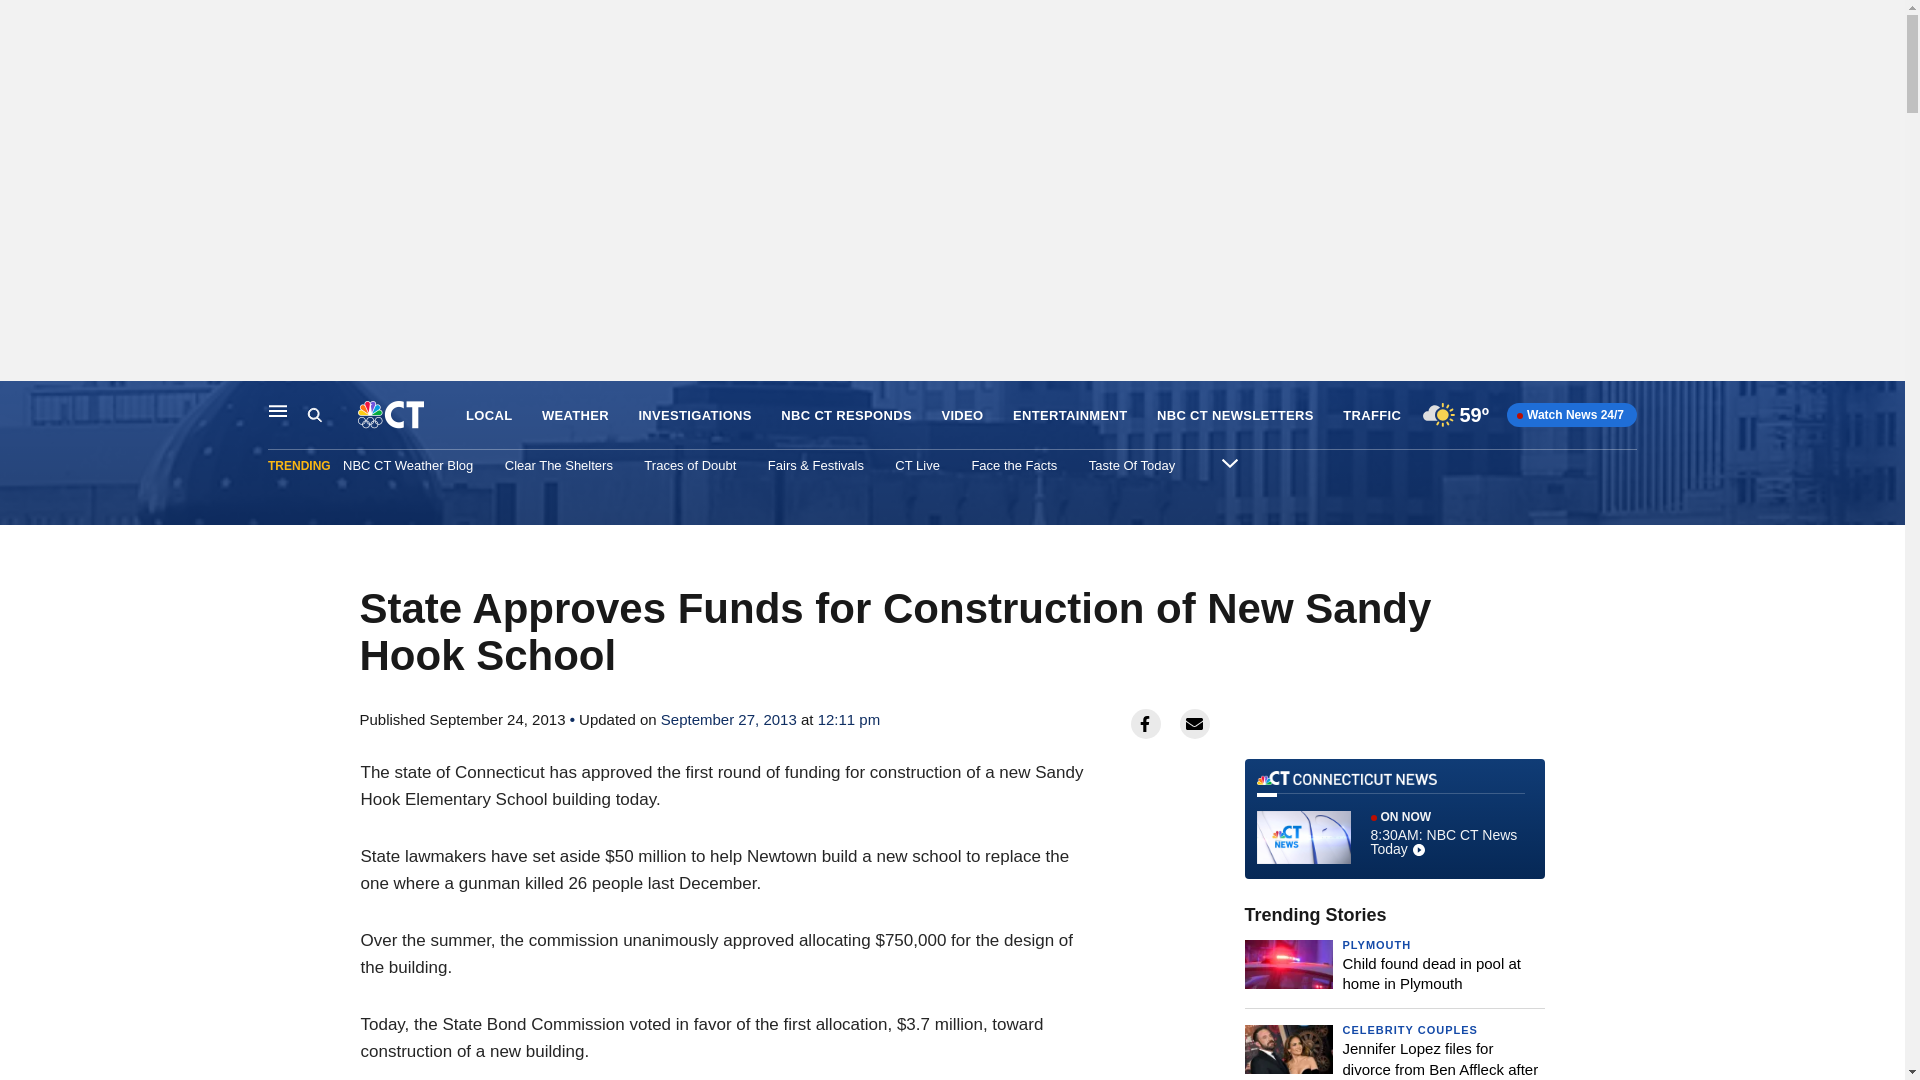 The image size is (1920, 1080). I want to click on Skip to content, so click(1372, 416).